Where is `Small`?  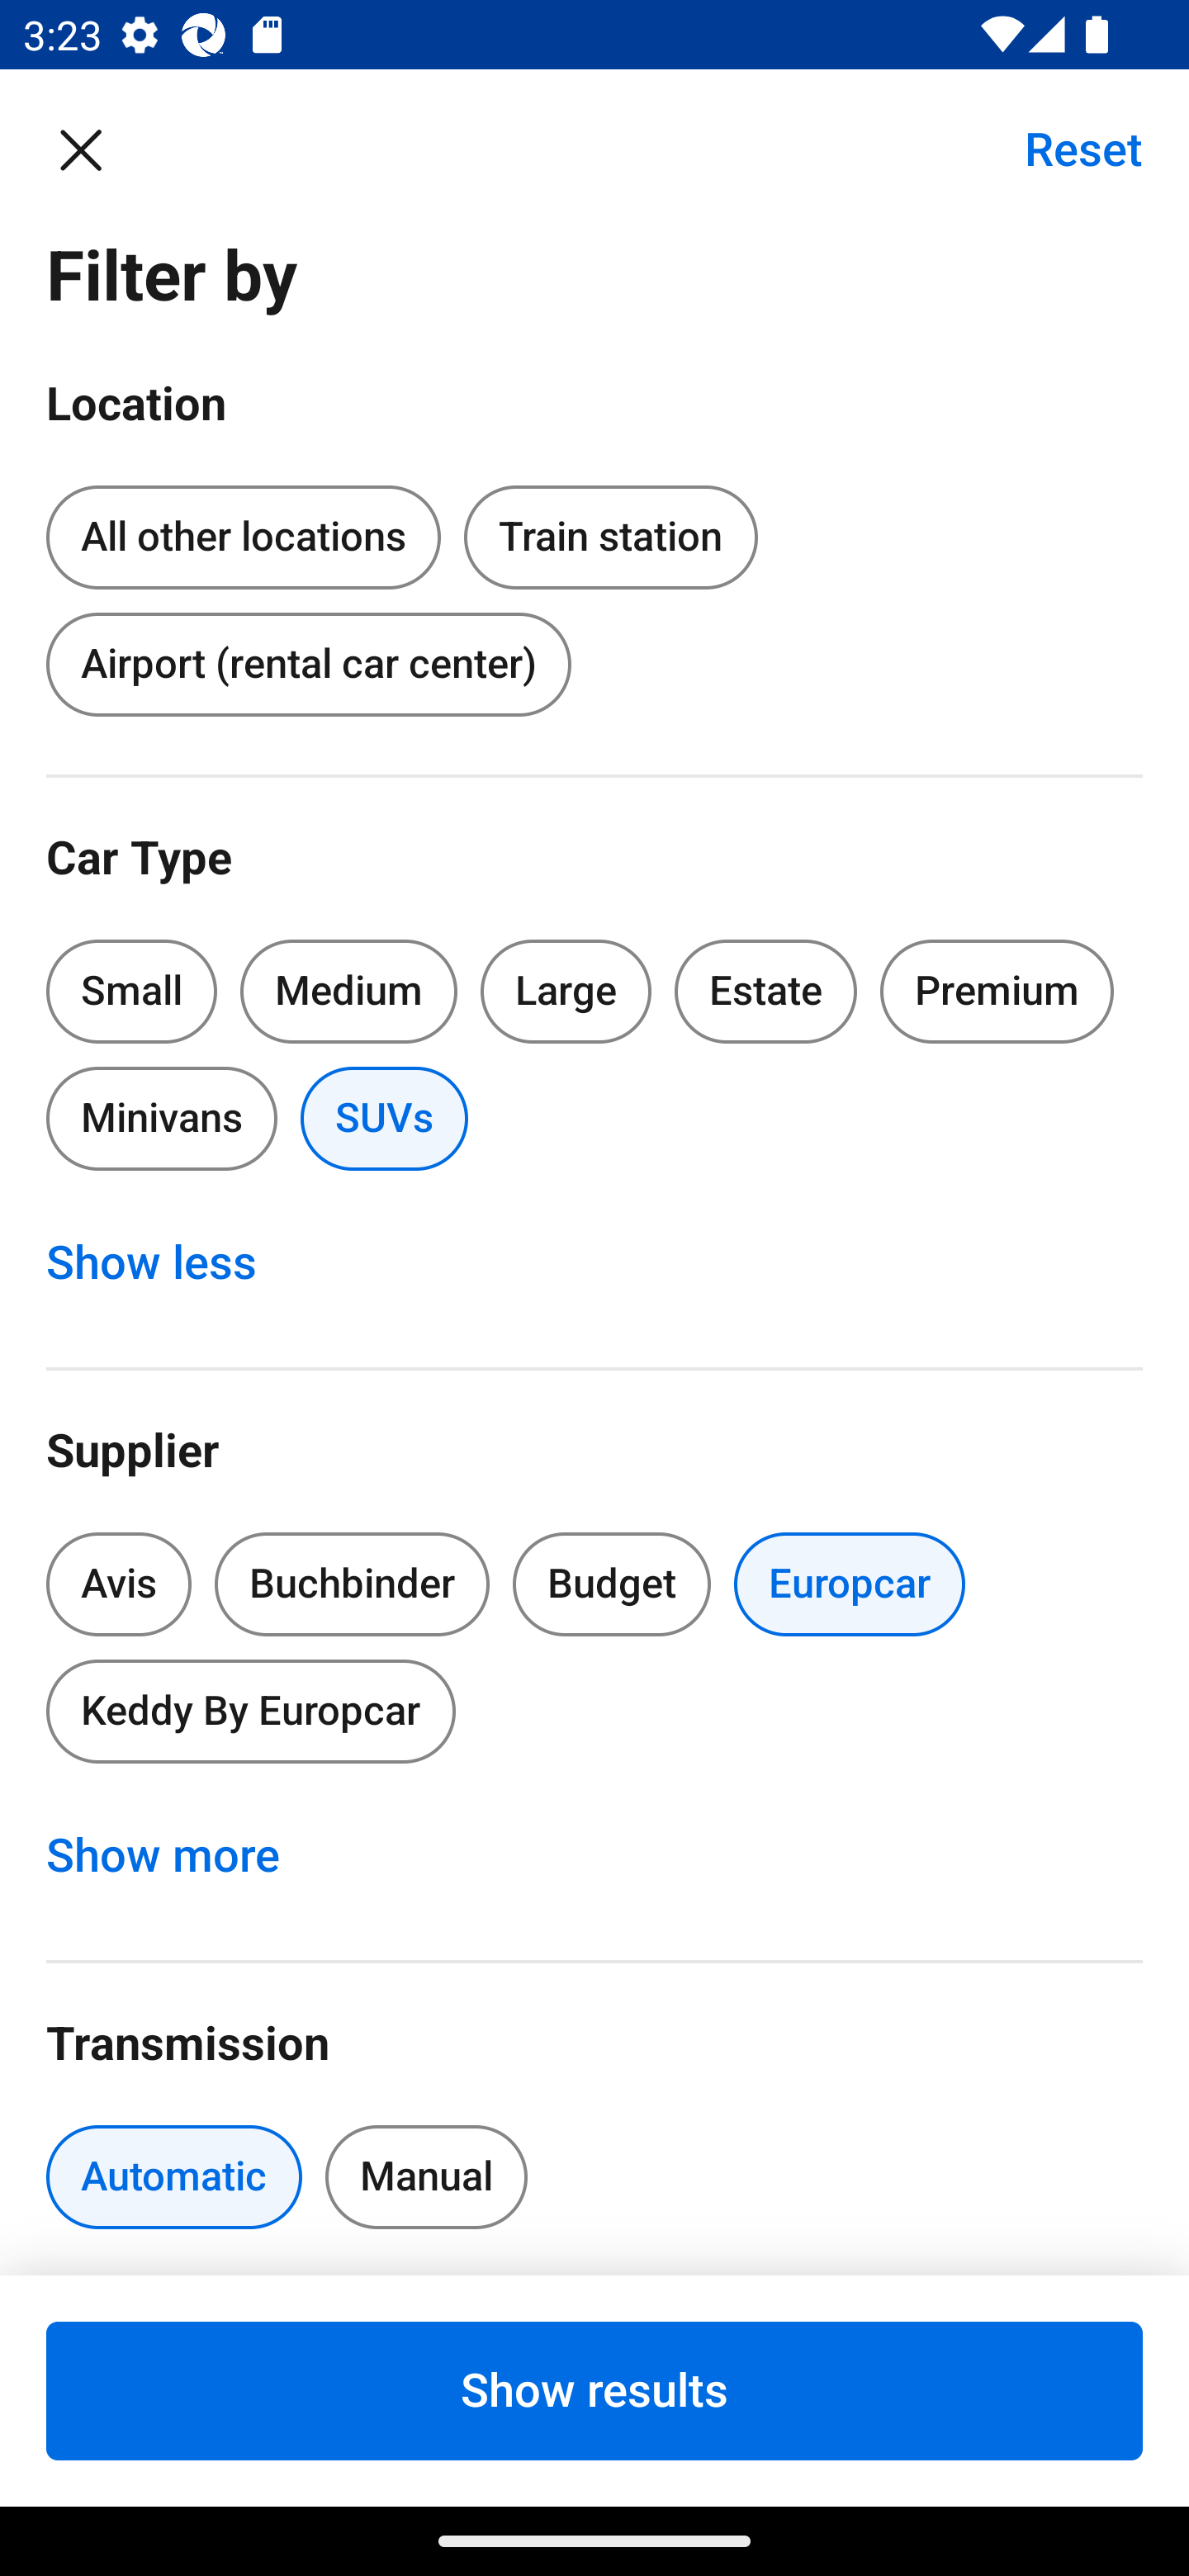
Small is located at coordinates (132, 991).